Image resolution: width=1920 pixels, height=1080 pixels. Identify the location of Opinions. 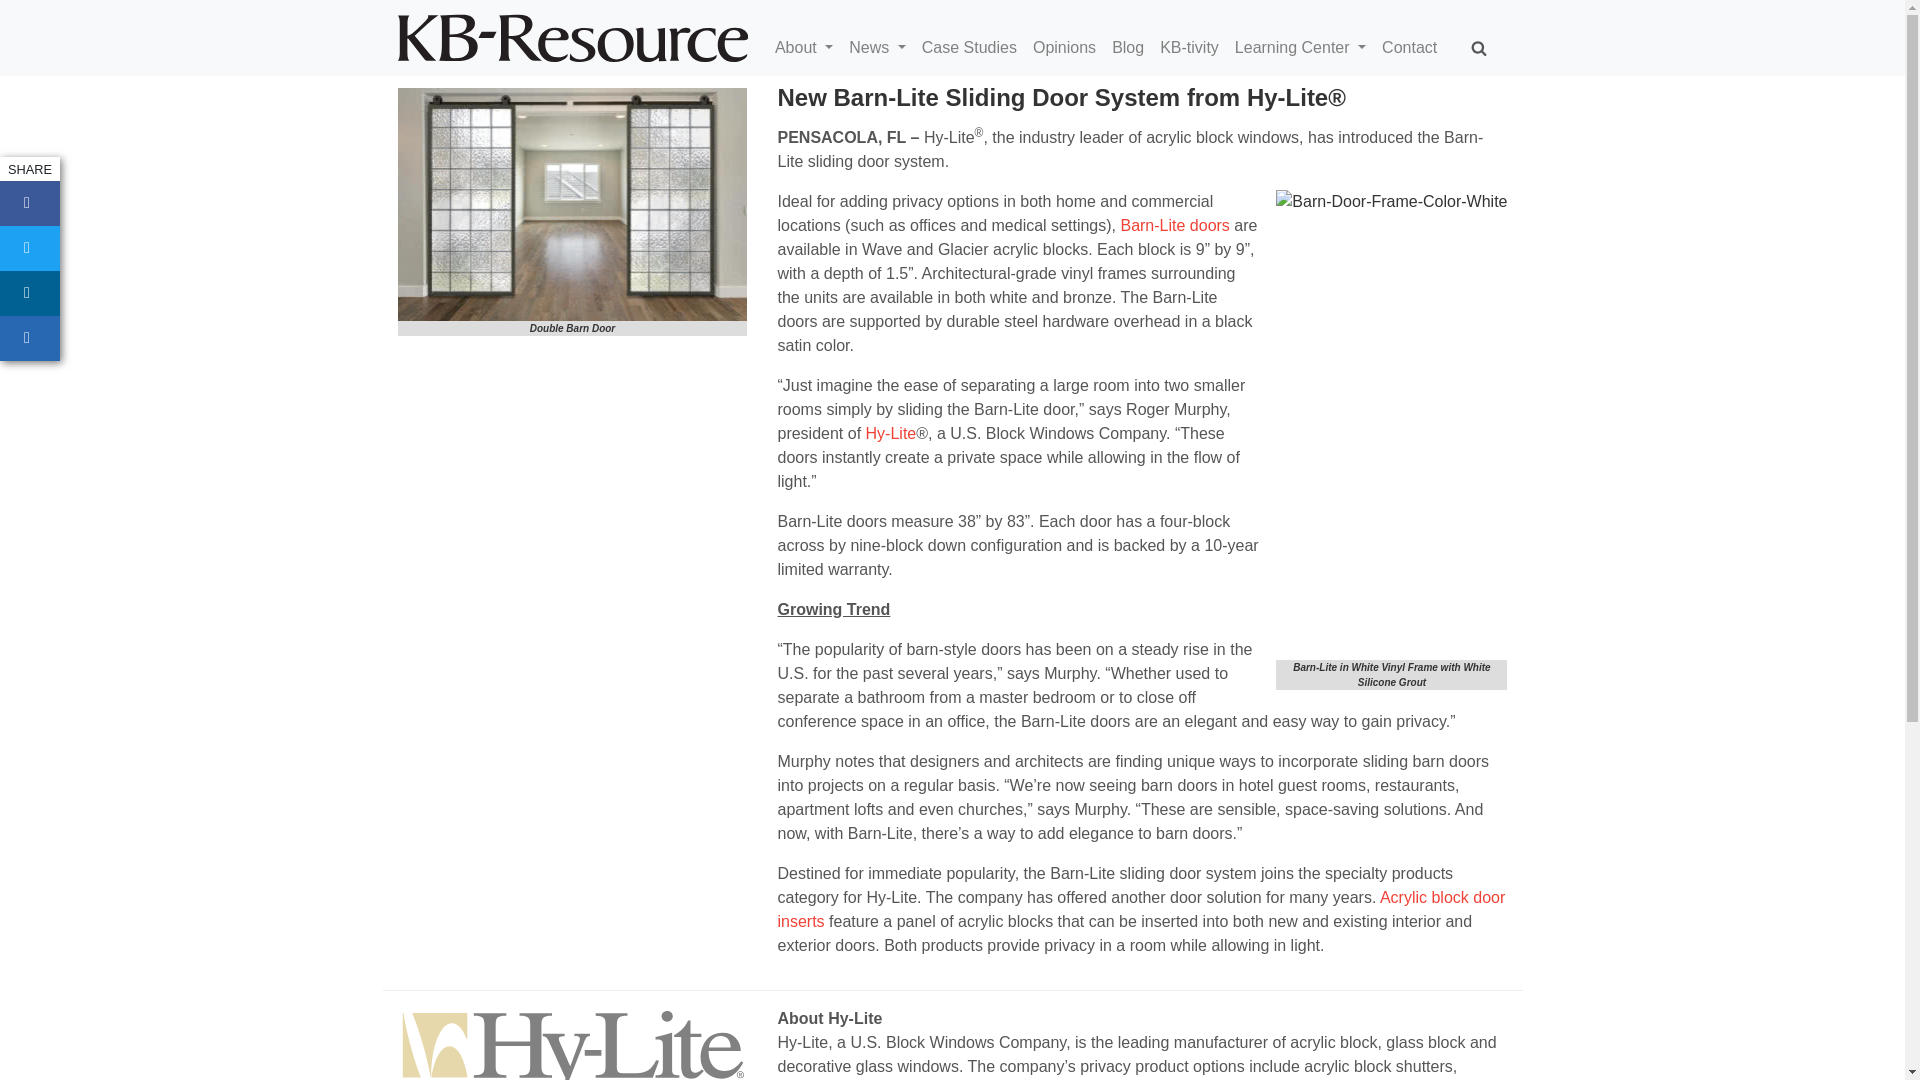
(1072, 47).